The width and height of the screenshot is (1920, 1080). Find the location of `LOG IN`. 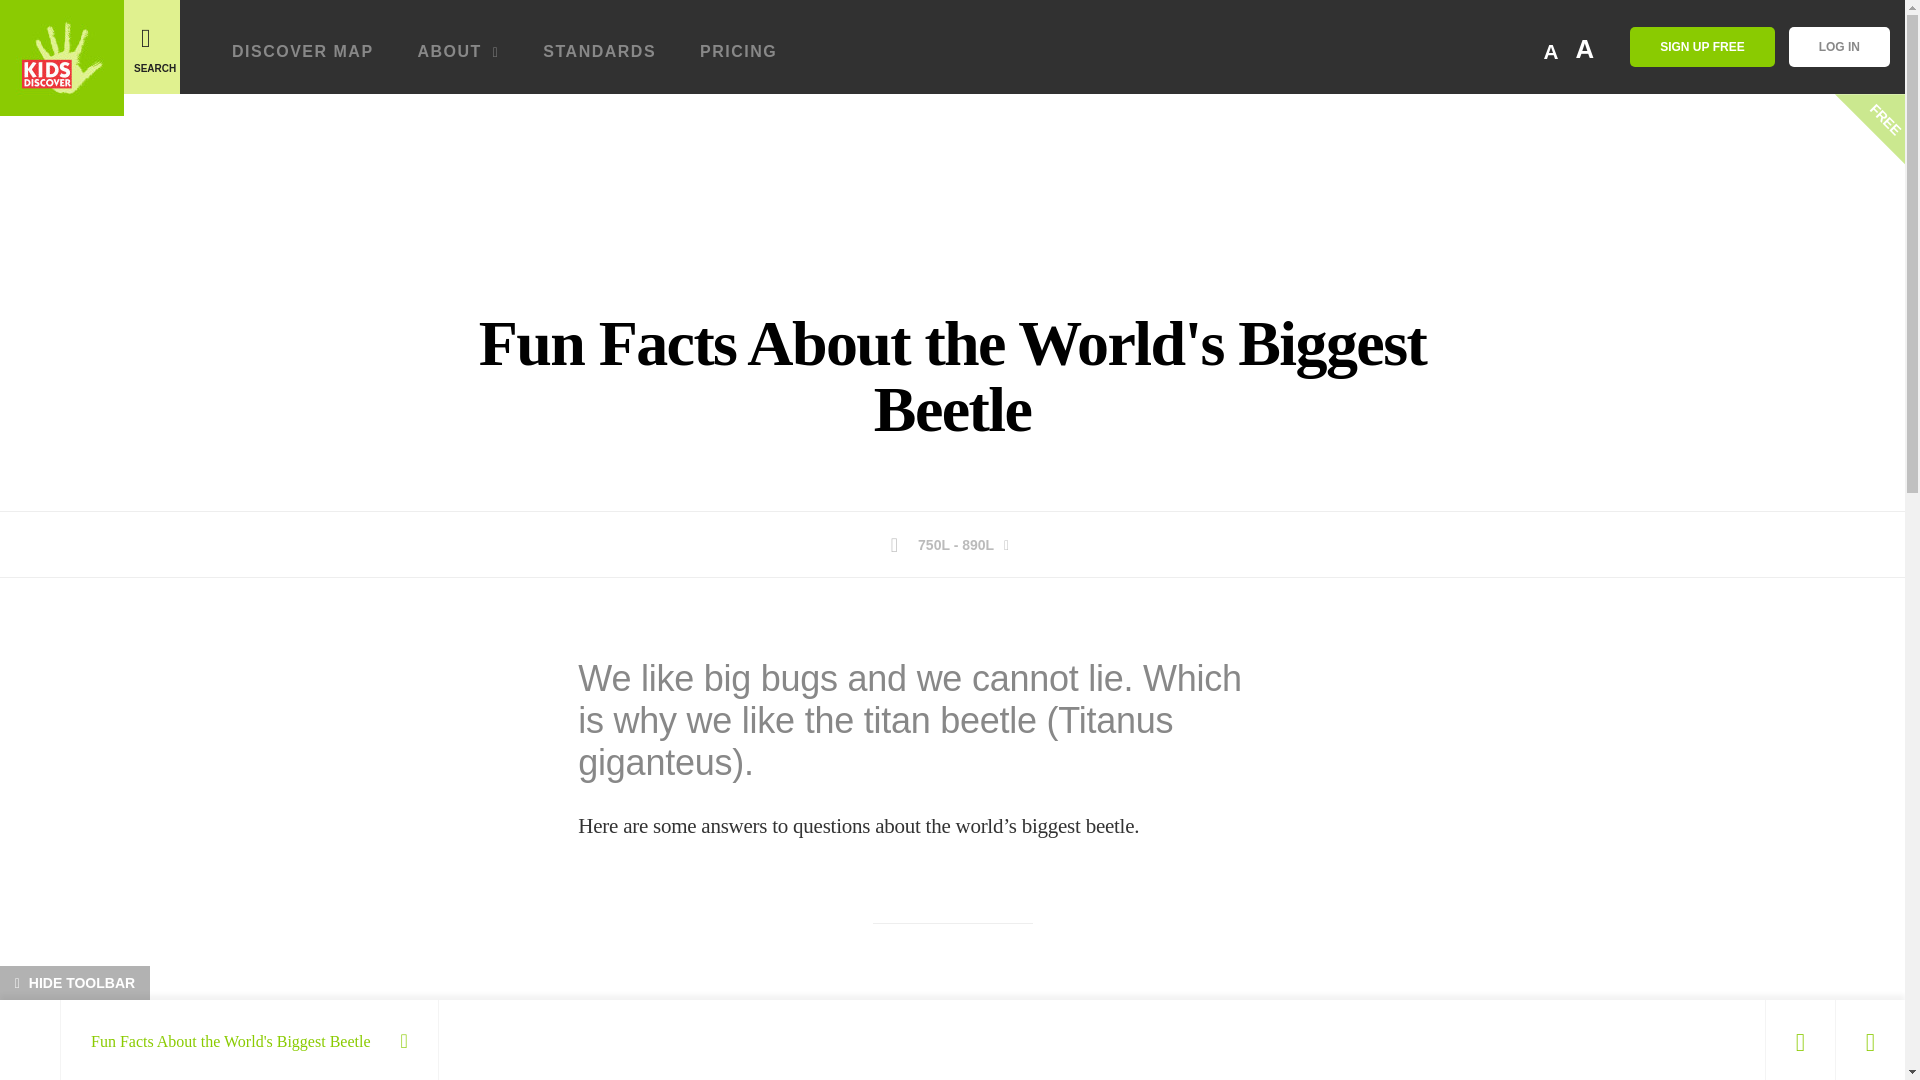

LOG IN is located at coordinates (1839, 46).